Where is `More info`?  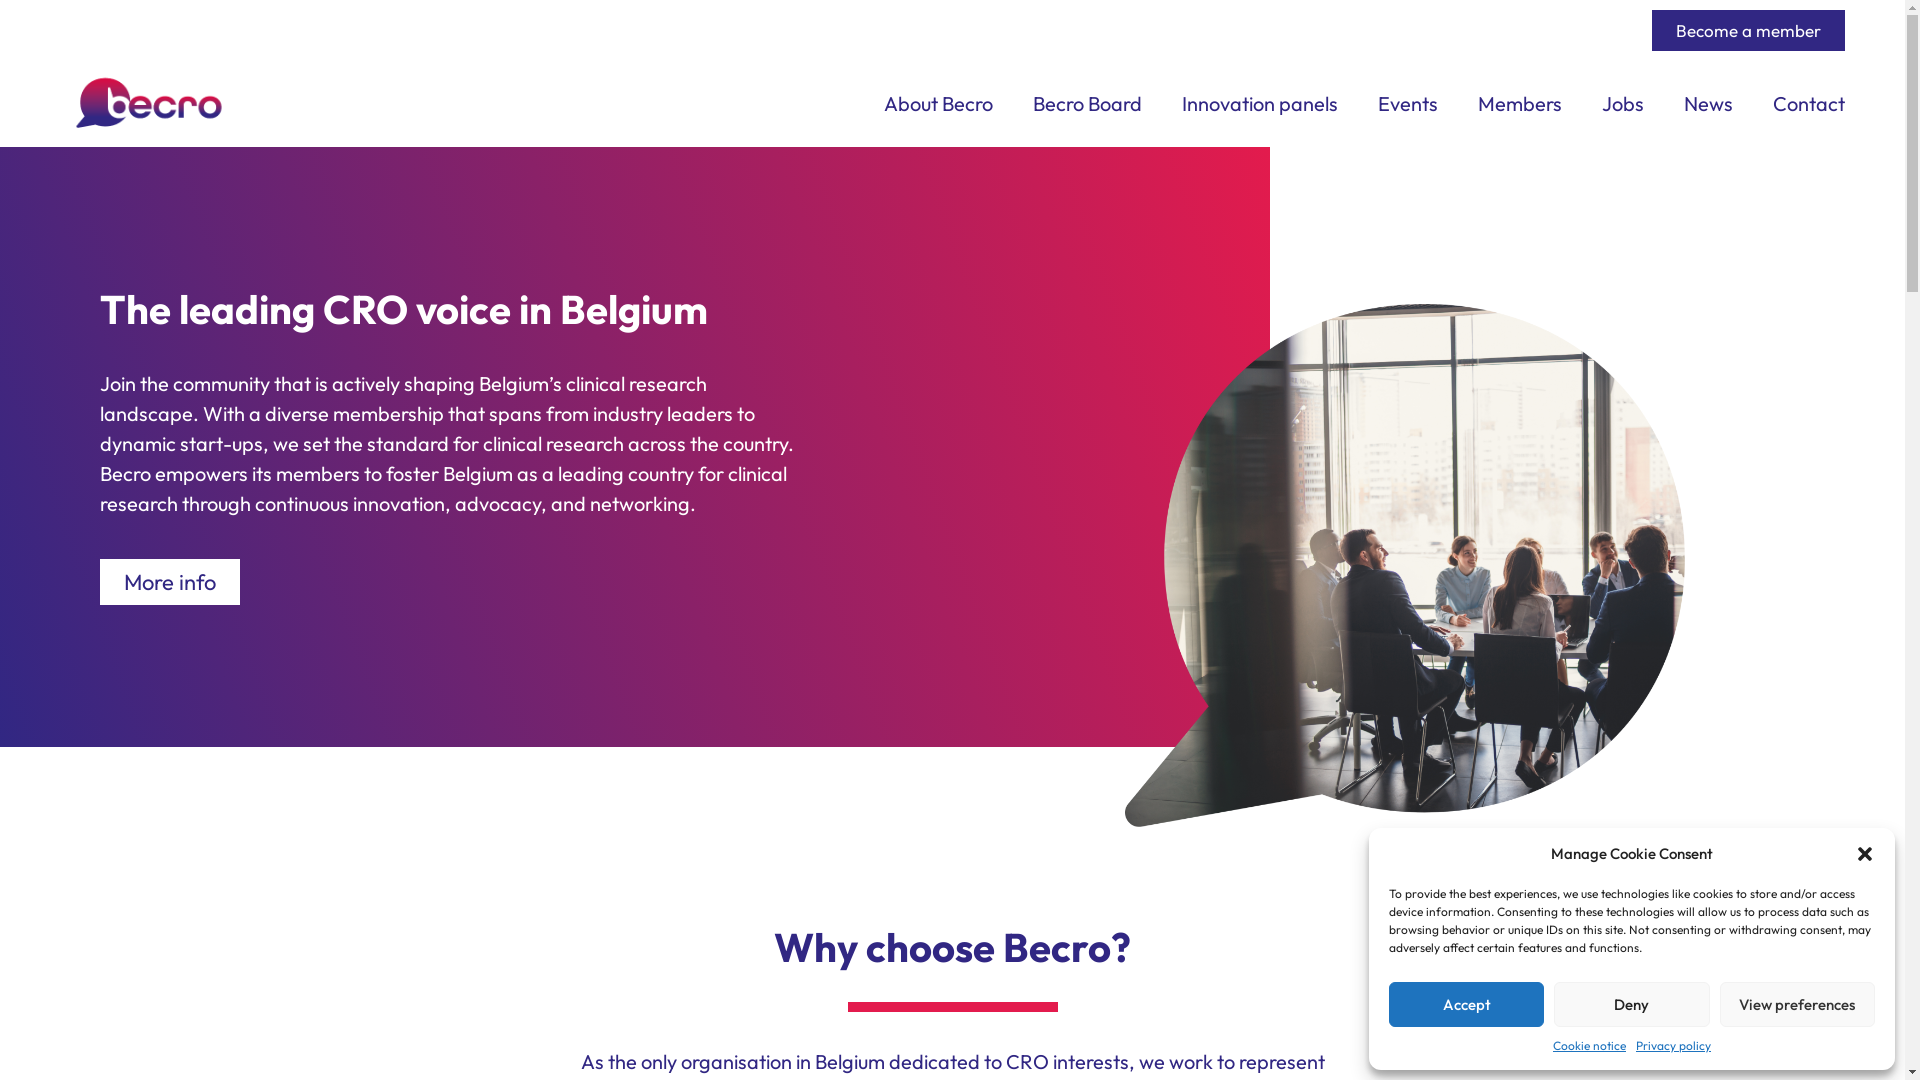 More info is located at coordinates (170, 582).